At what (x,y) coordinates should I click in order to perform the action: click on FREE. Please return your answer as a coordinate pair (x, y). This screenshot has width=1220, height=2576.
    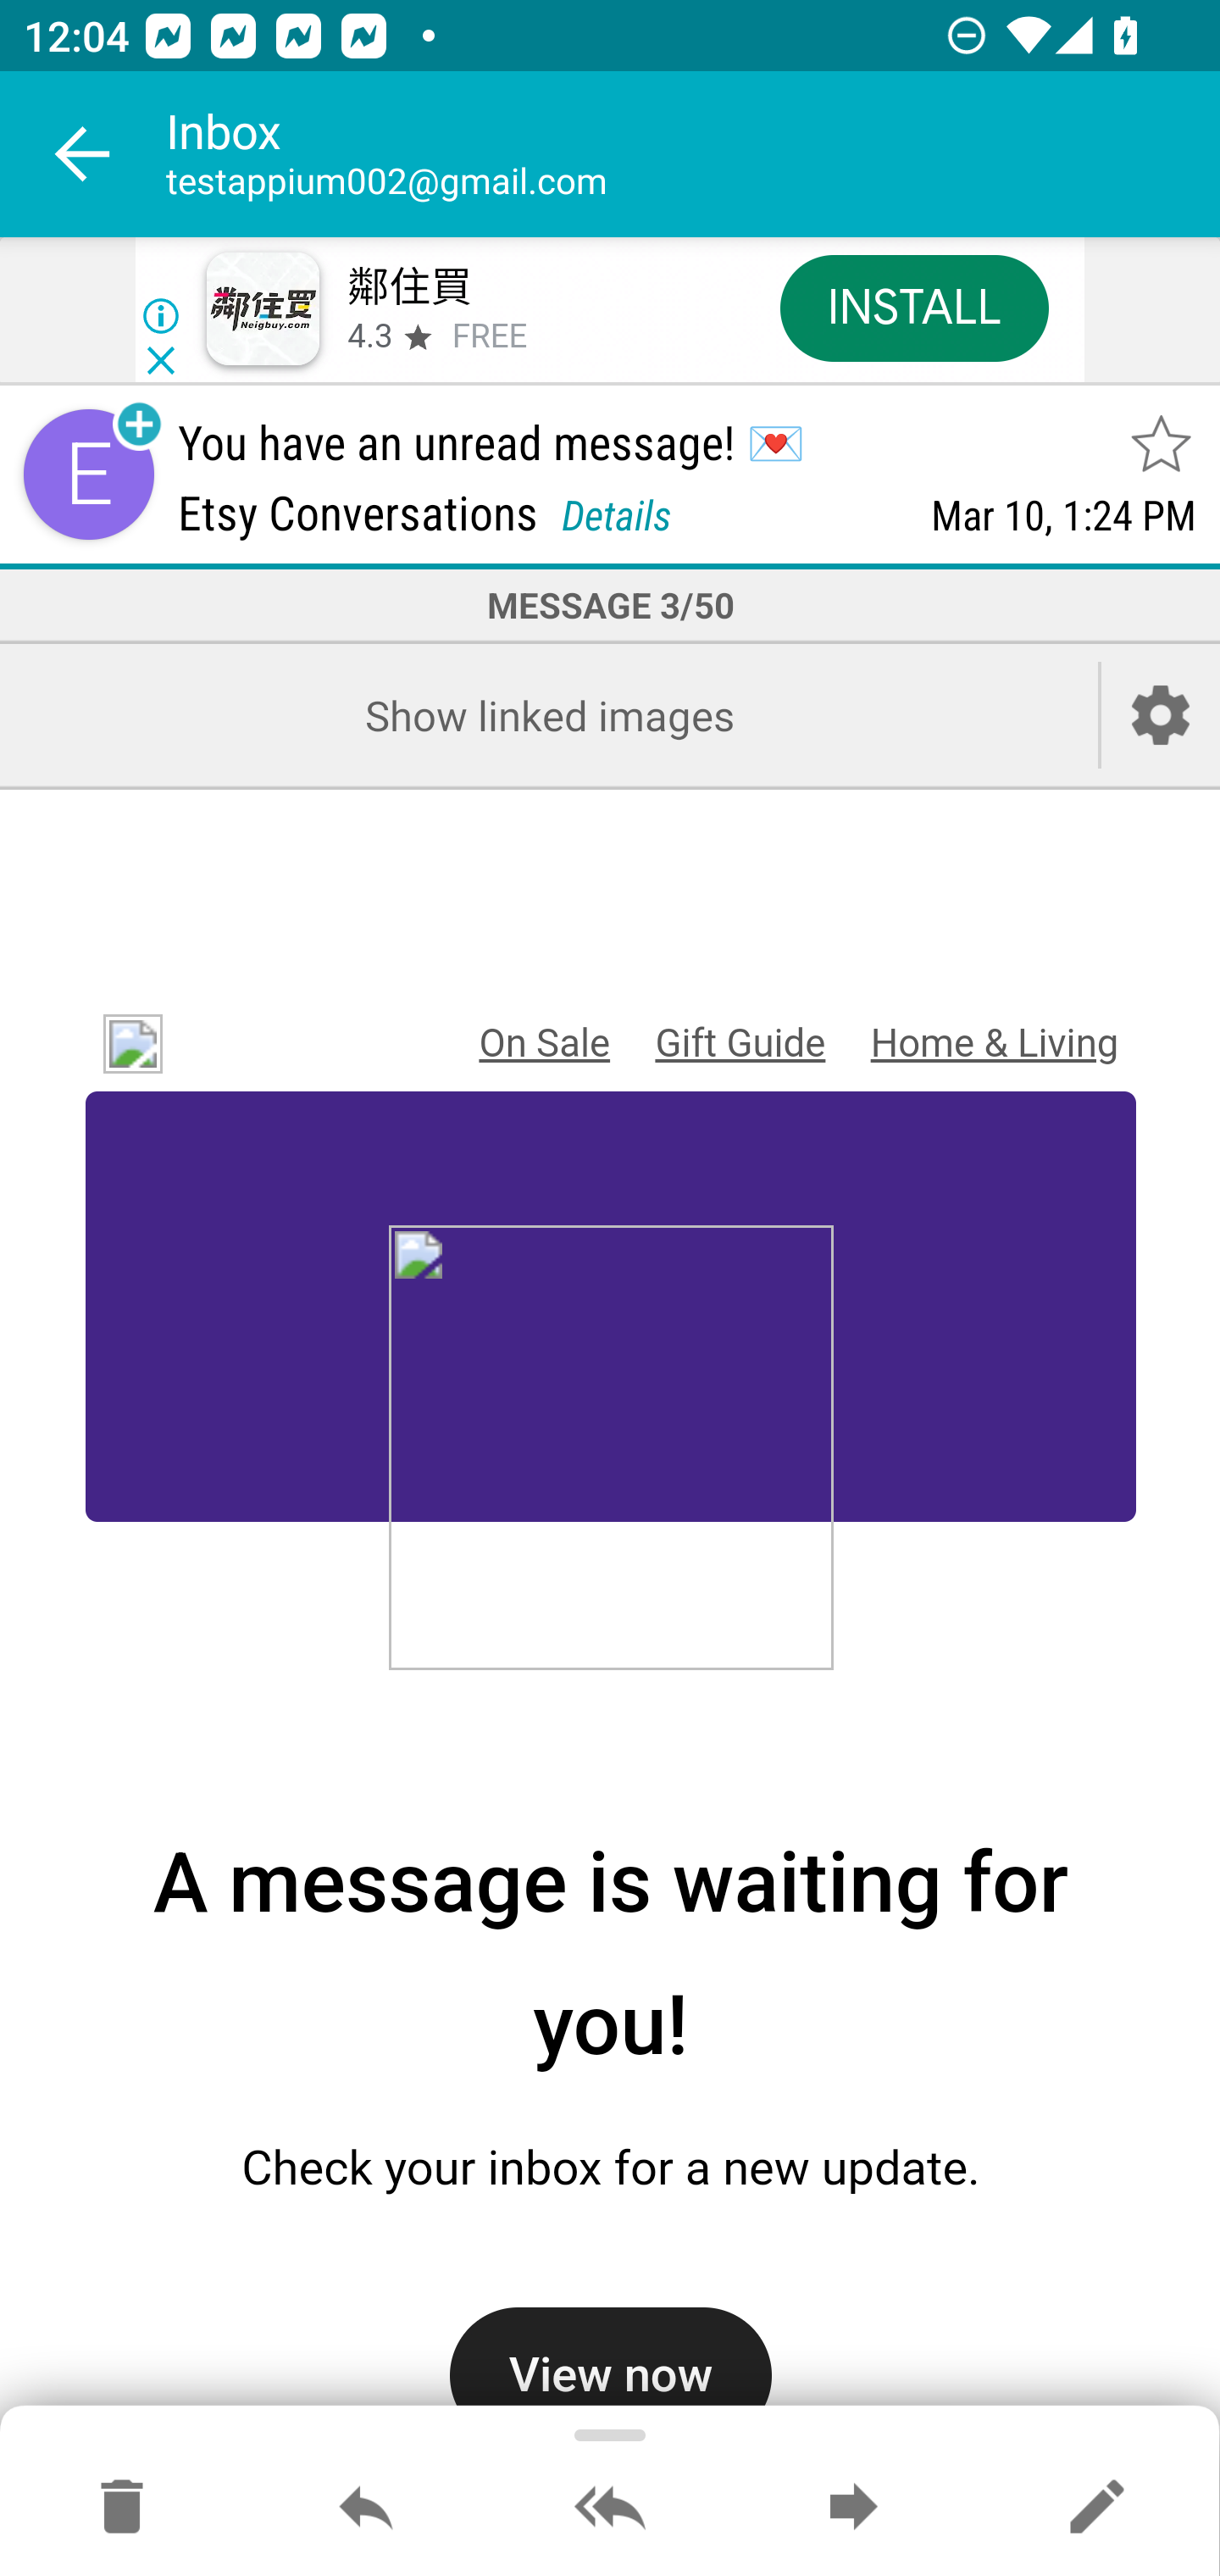
    Looking at the image, I should click on (490, 337).